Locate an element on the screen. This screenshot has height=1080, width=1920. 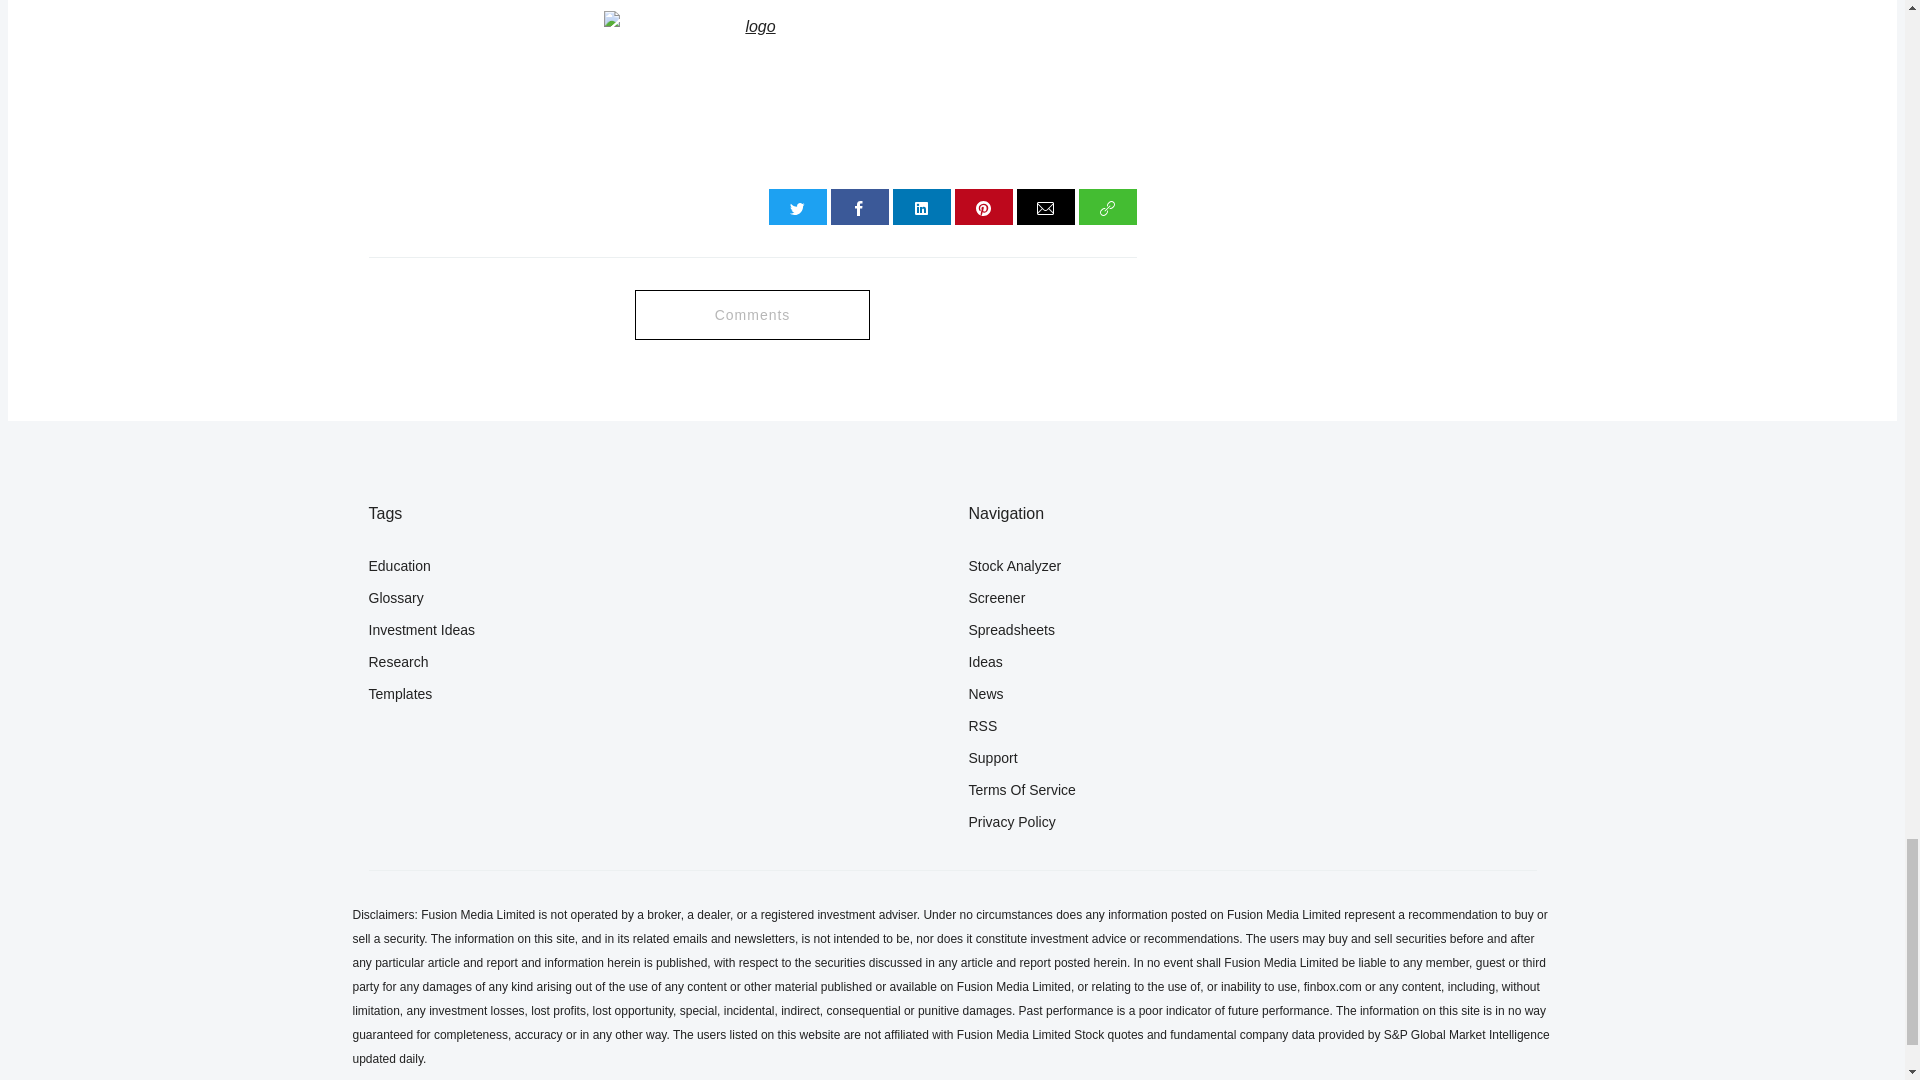
Share on Twitter is located at coordinates (798, 206).